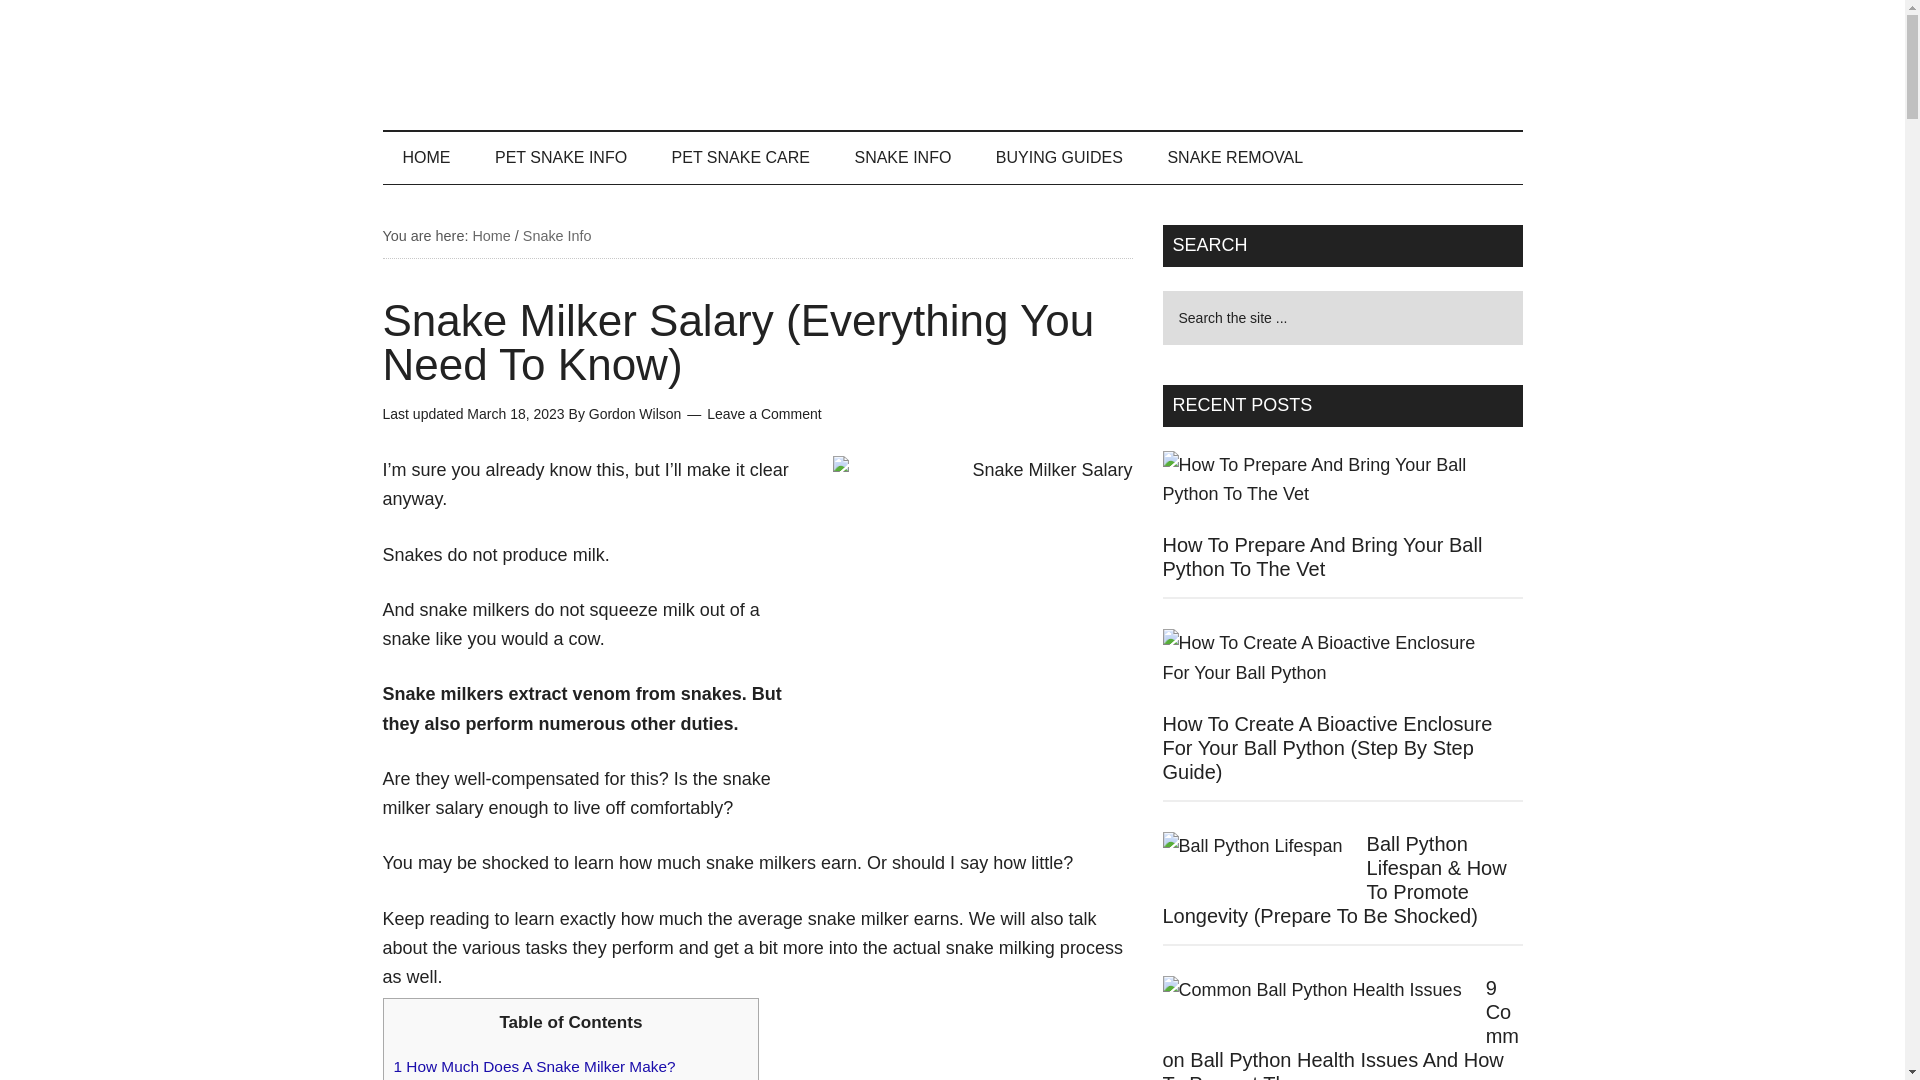 This screenshot has height=1080, width=1920. I want to click on SNAKE REMOVAL, so click(1234, 157).